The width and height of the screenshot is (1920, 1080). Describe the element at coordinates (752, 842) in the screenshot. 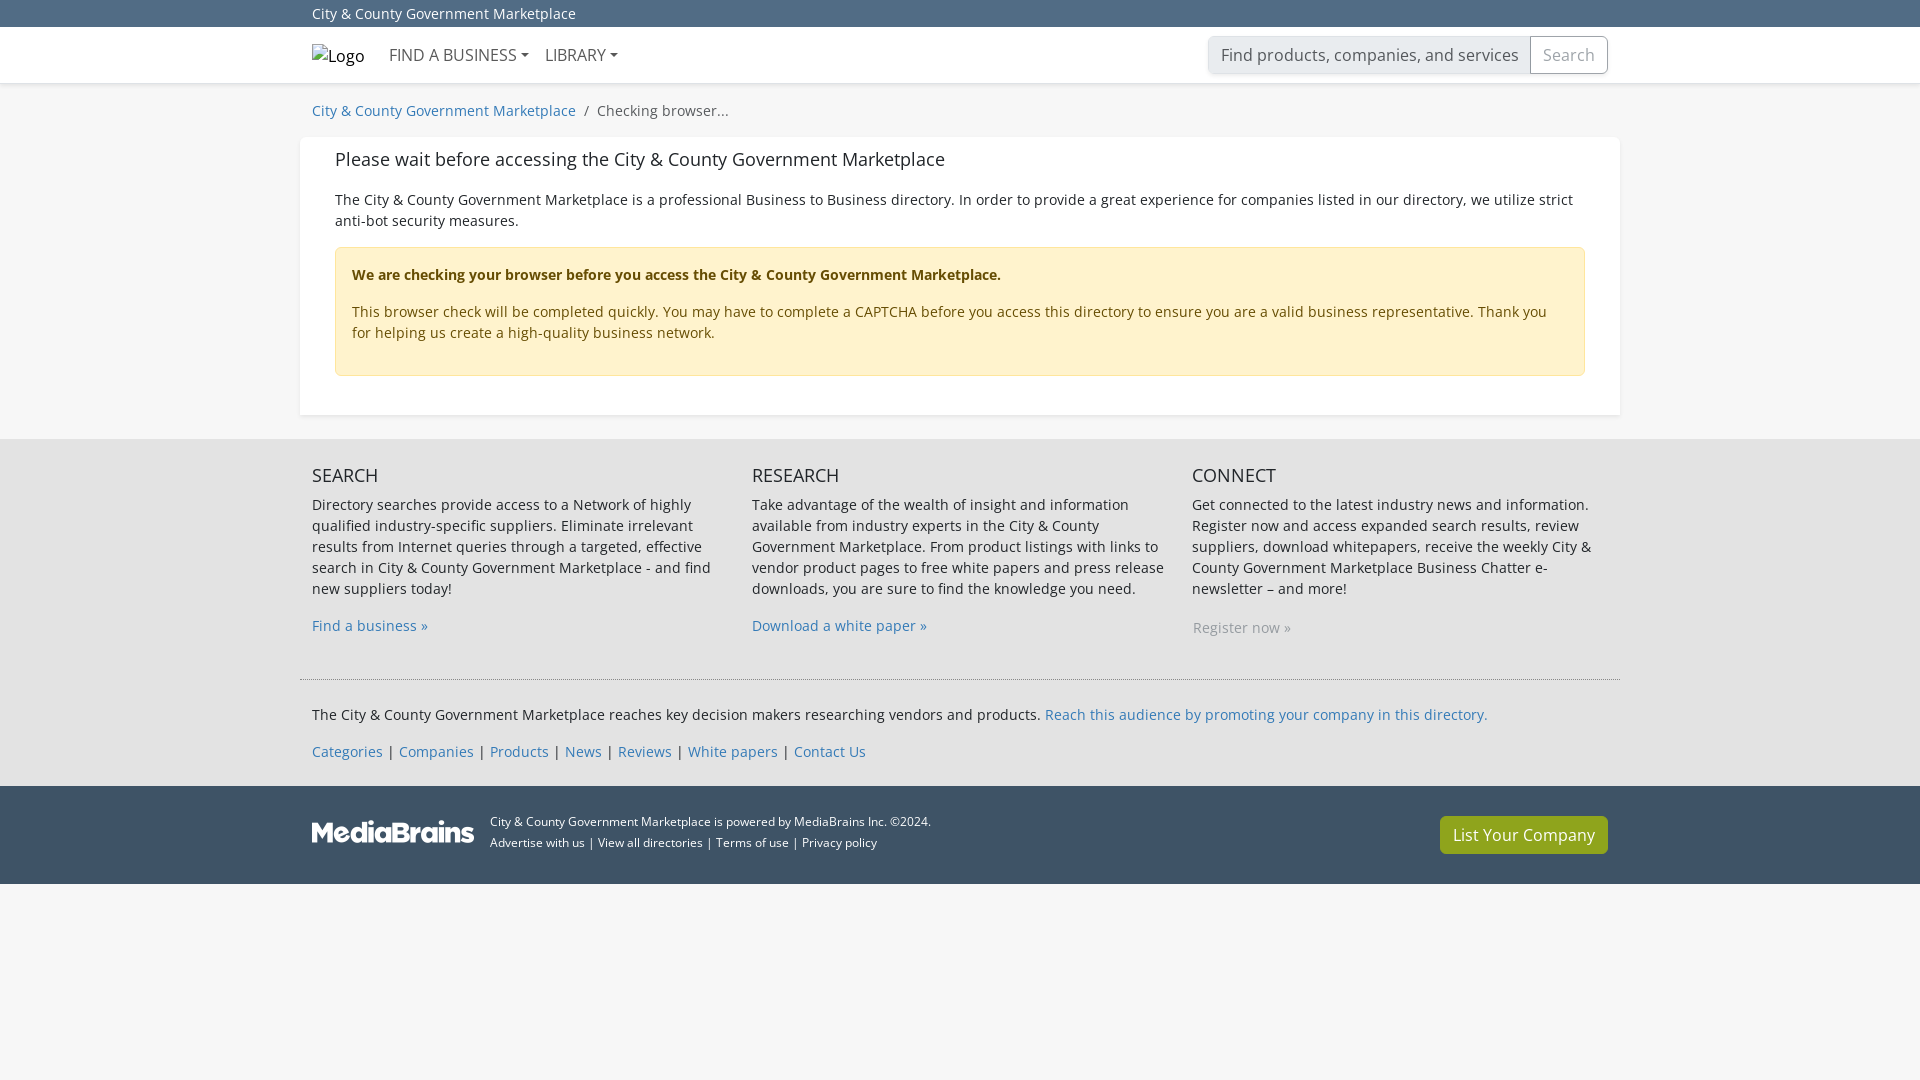

I see `Terms of use` at that location.